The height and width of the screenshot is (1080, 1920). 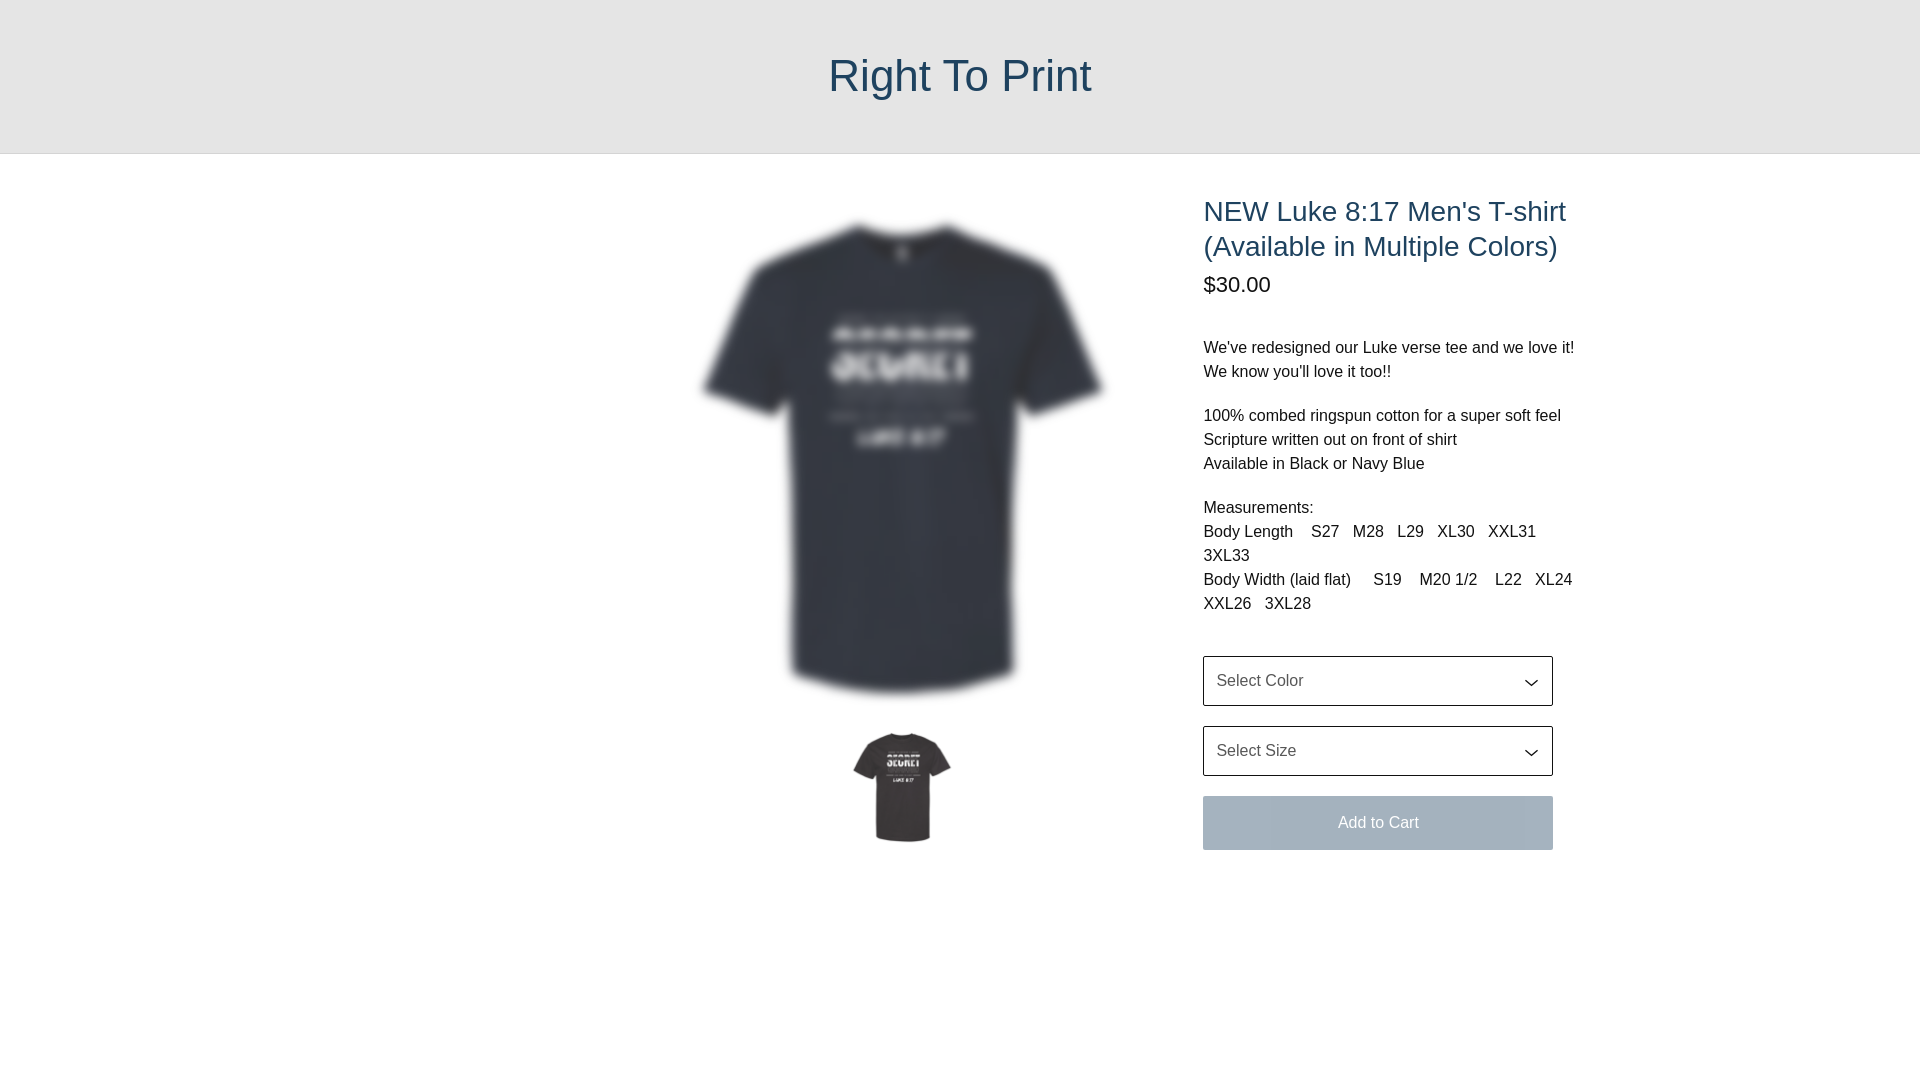 What do you see at coordinates (958, 76) in the screenshot?
I see `Right To Print` at bounding box center [958, 76].